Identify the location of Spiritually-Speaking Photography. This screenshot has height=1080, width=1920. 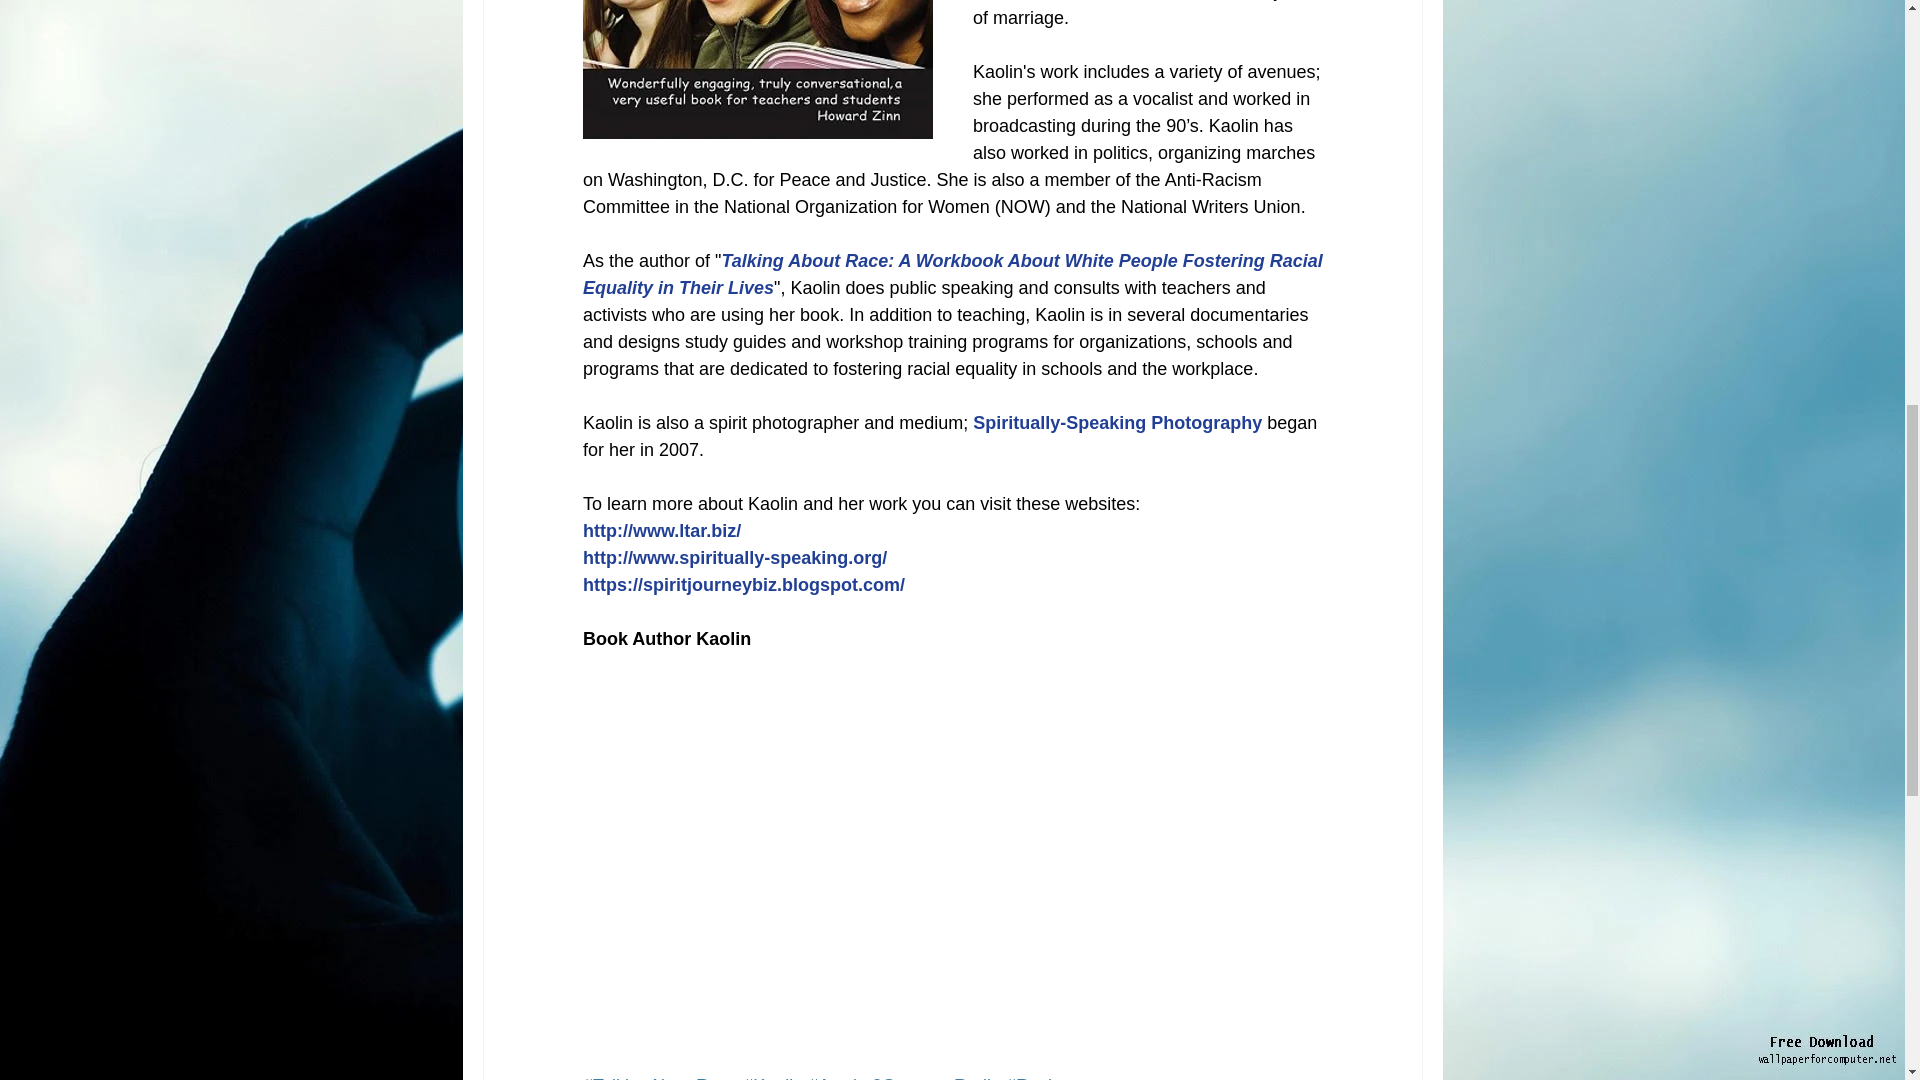
(1117, 422).